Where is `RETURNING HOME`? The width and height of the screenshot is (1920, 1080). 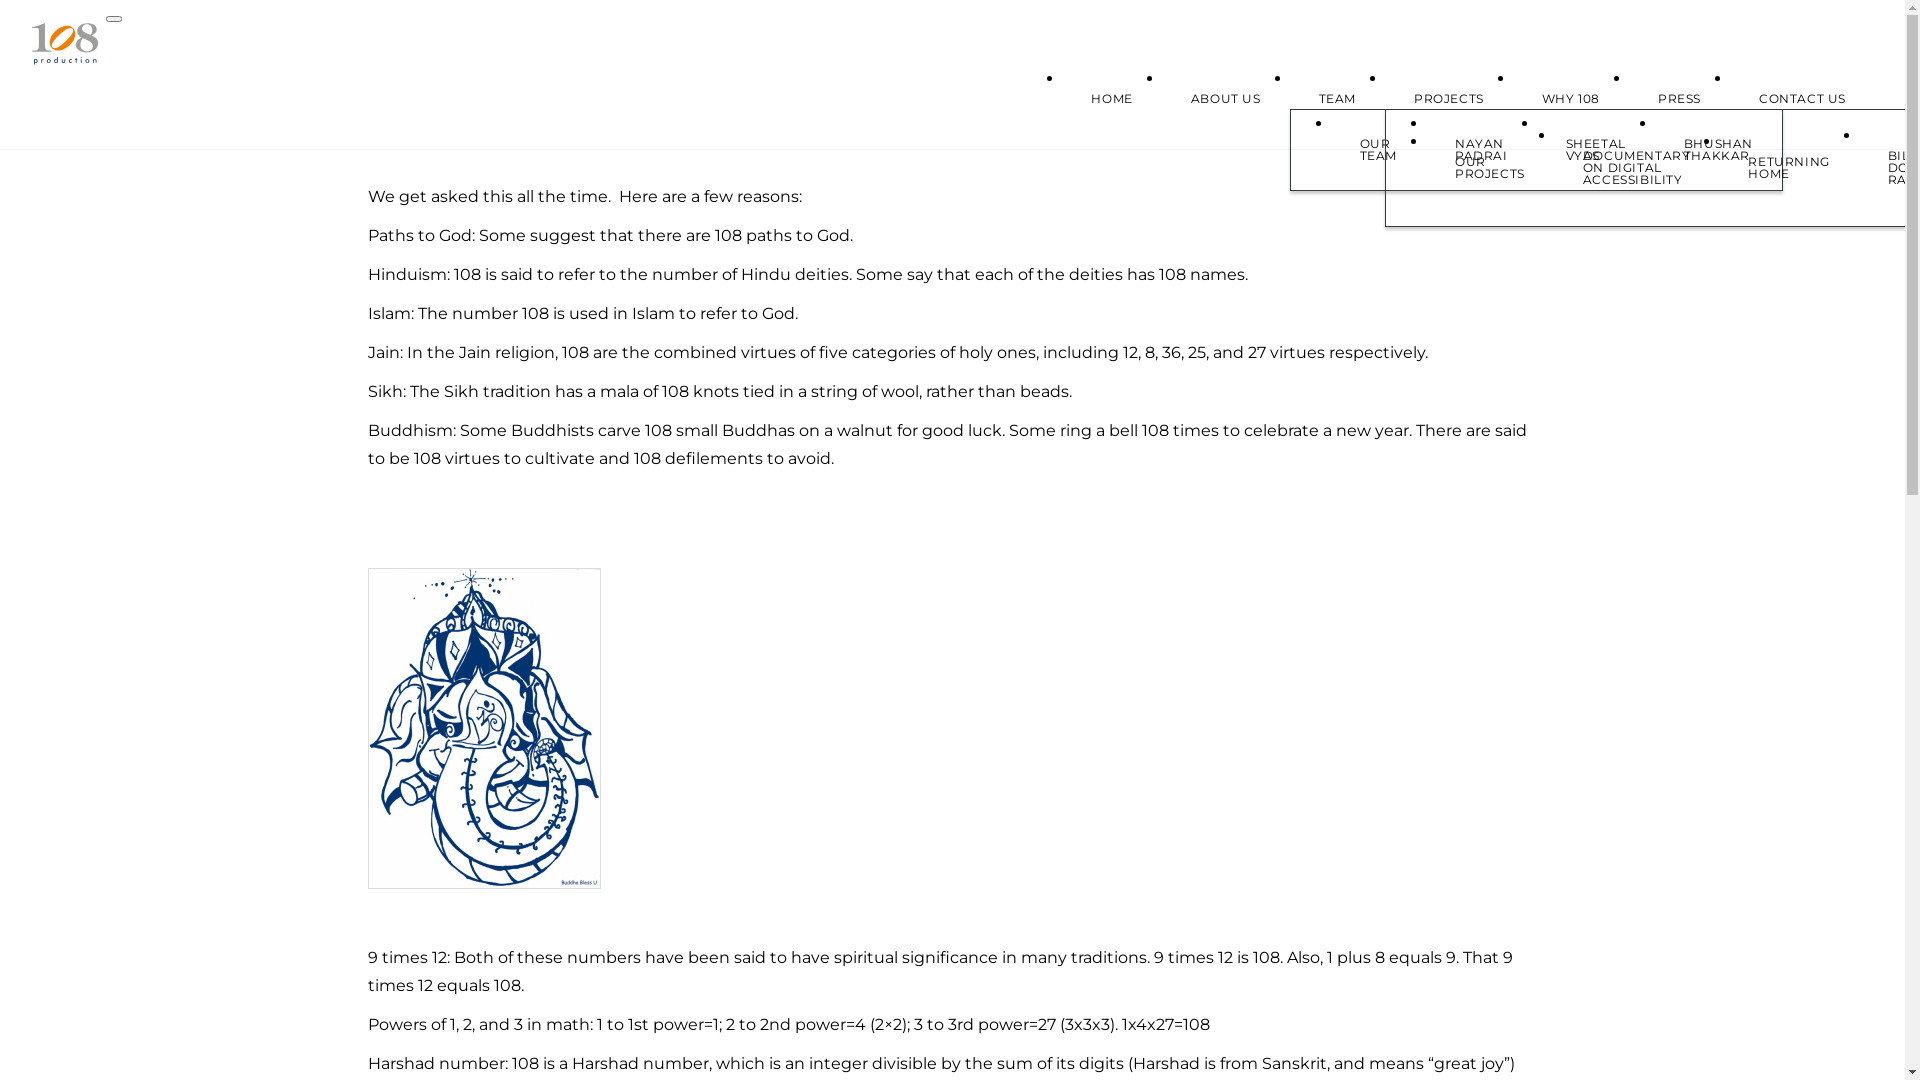 RETURNING HOME is located at coordinates (1788, 168).